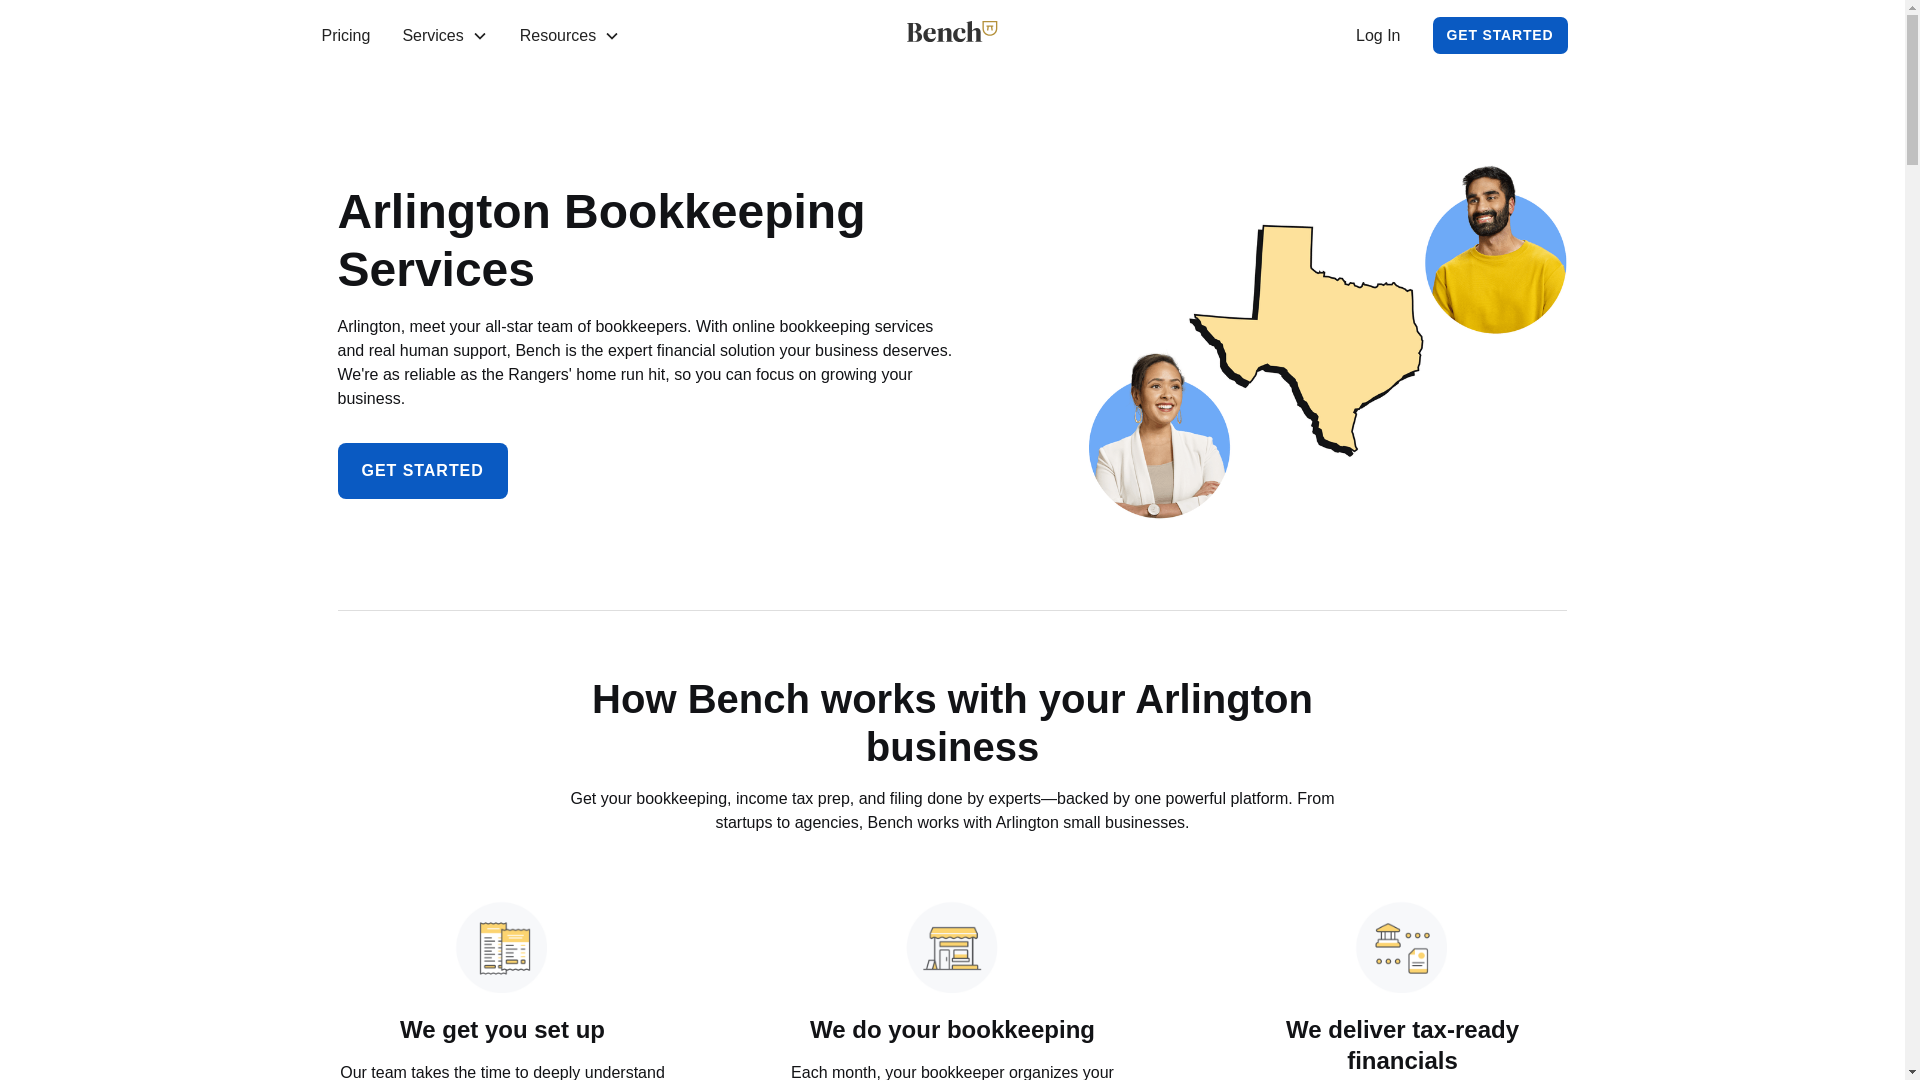  What do you see at coordinates (1377, 36) in the screenshot?
I see `Log In` at bounding box center [1377, 36].